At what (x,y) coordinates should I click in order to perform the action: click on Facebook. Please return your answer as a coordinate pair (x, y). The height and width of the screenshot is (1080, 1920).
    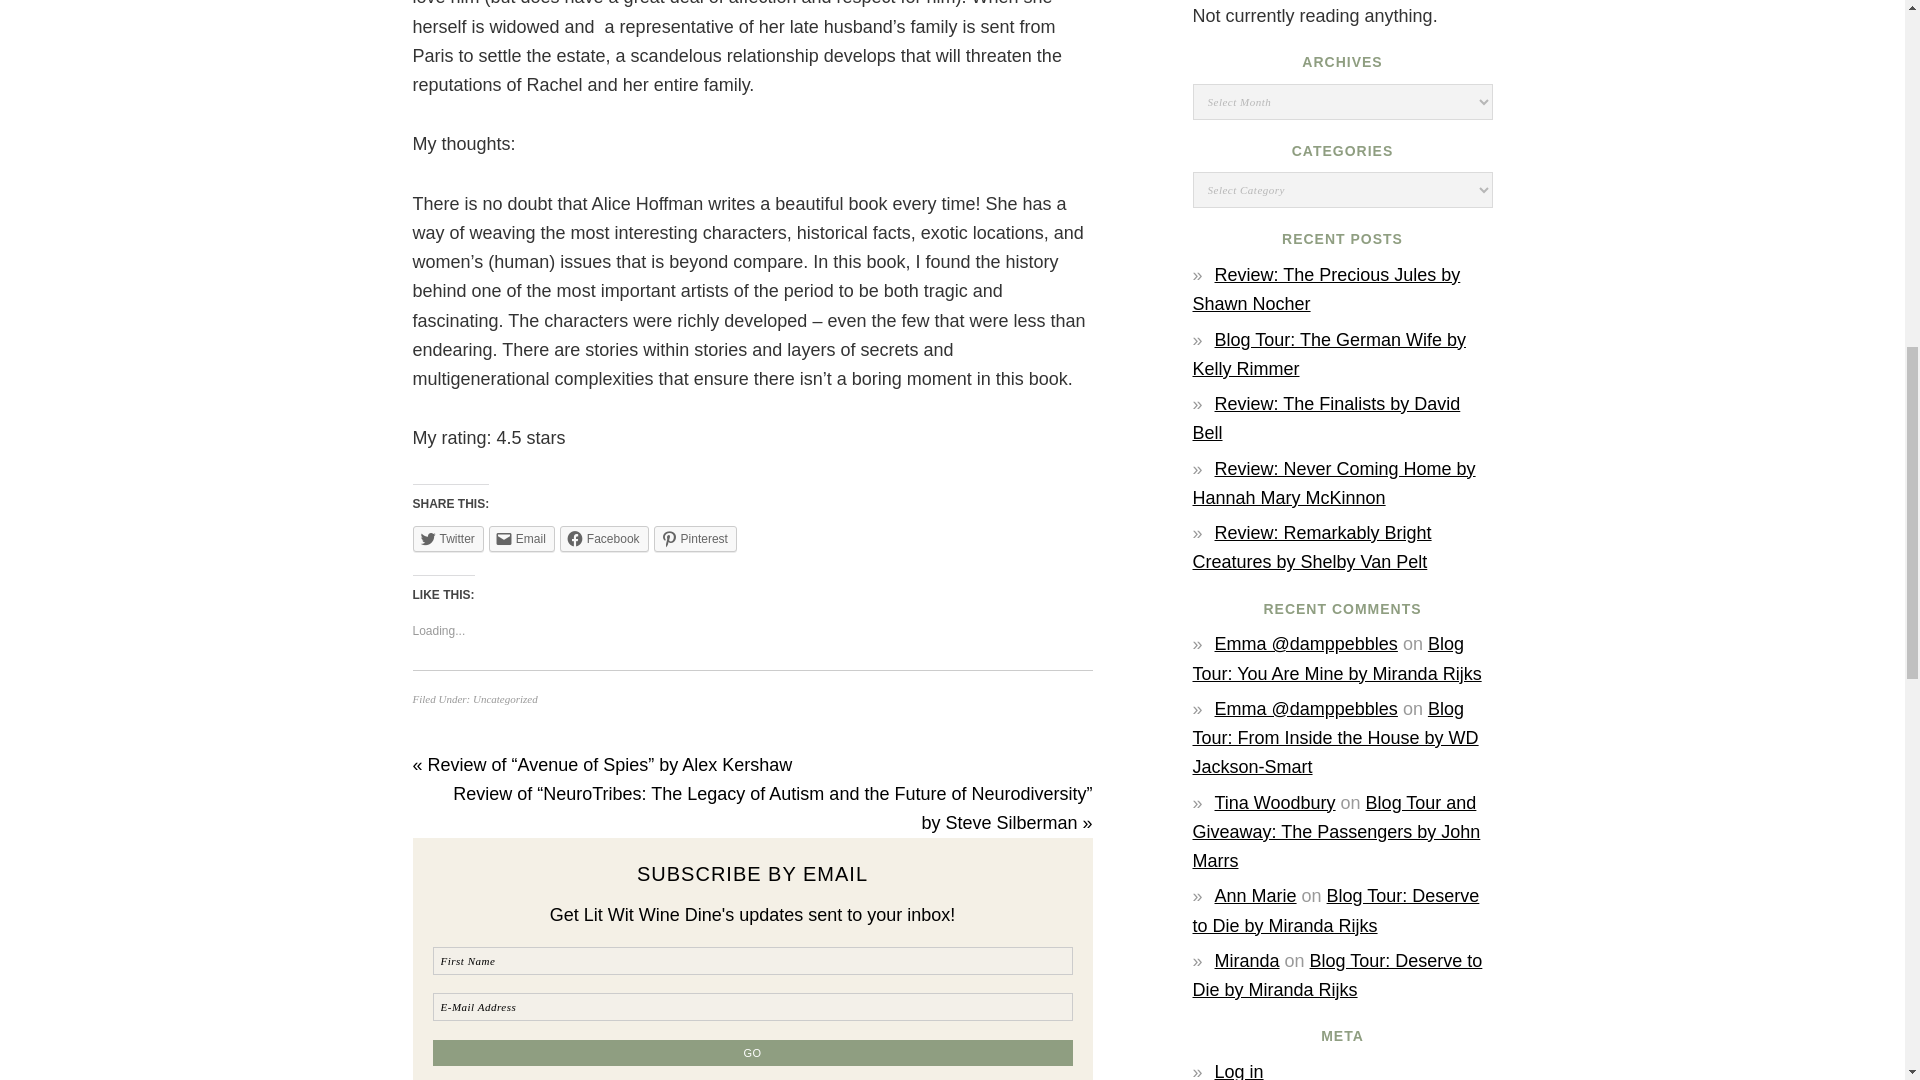
    Looking at the image, I should click on (604, 538).